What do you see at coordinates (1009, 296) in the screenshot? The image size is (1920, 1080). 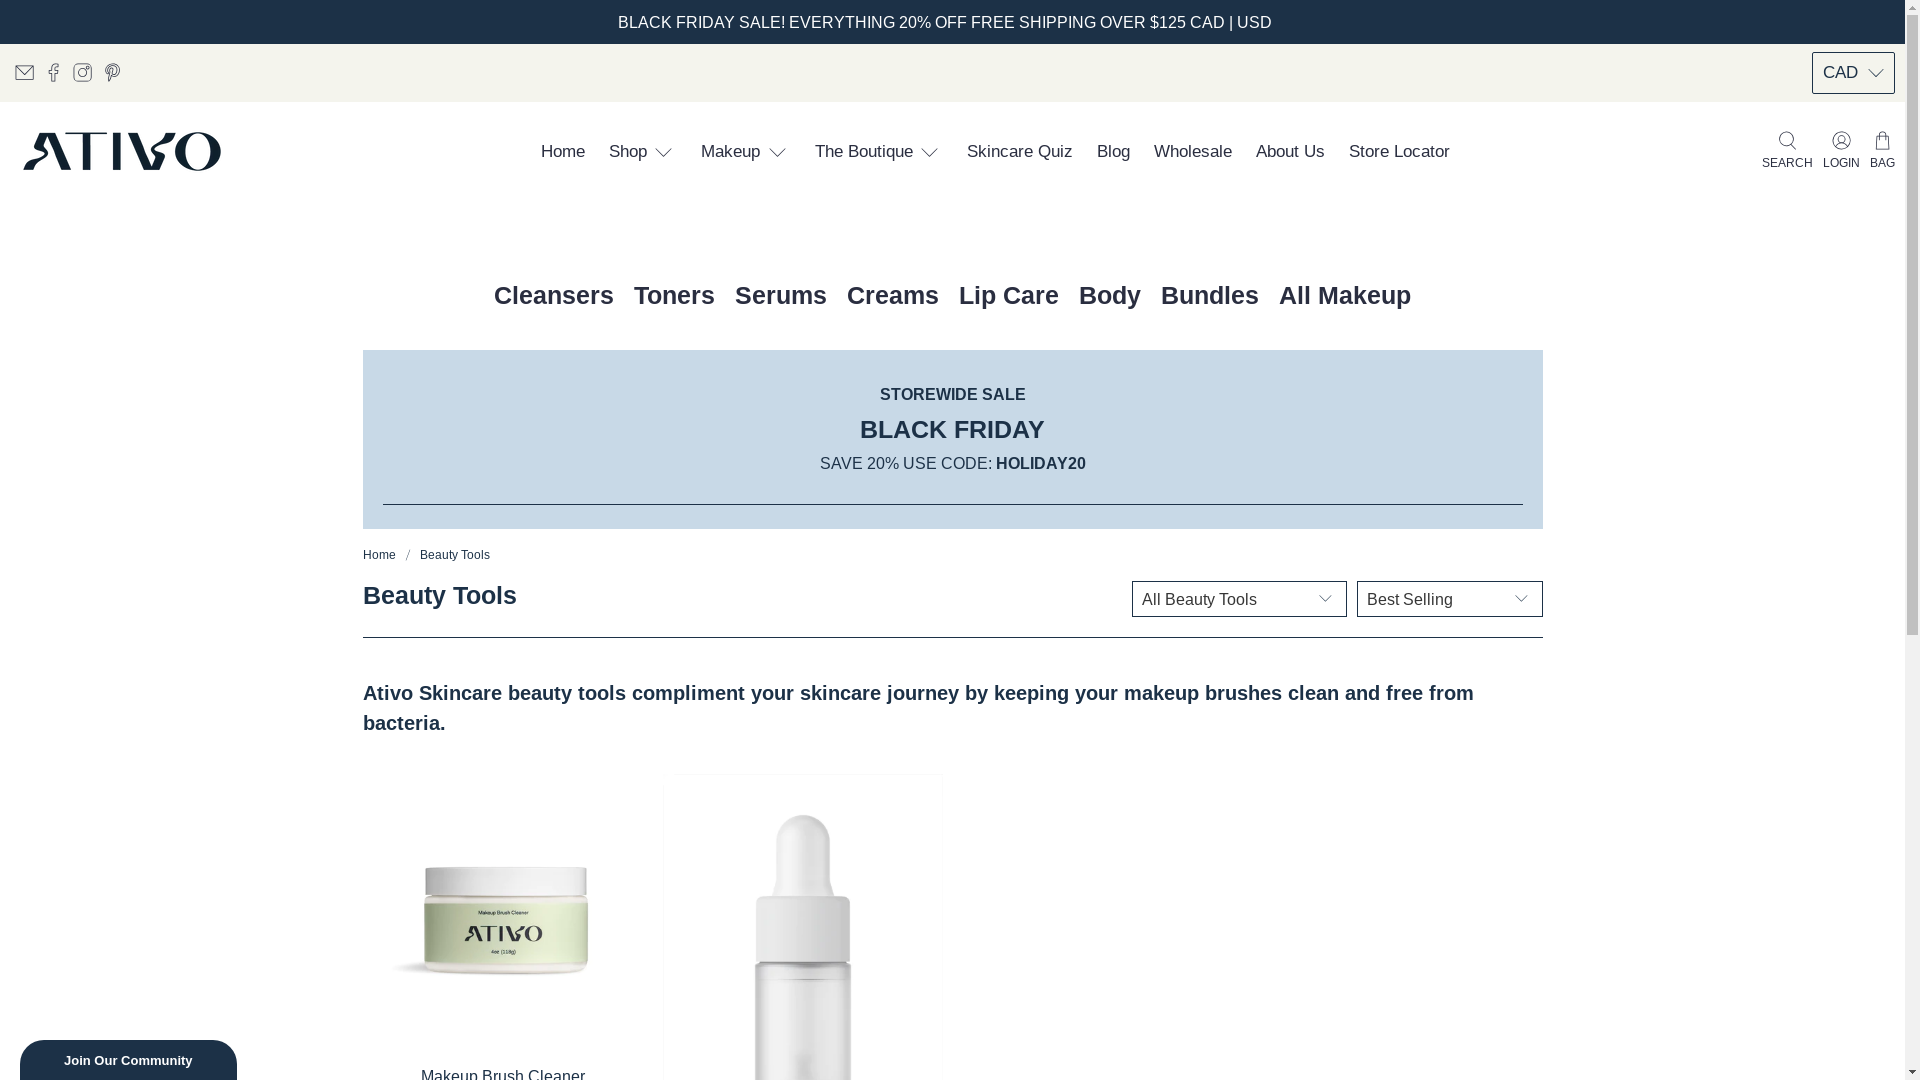 I see `Lip Care` at bounding box center [1009, 296].